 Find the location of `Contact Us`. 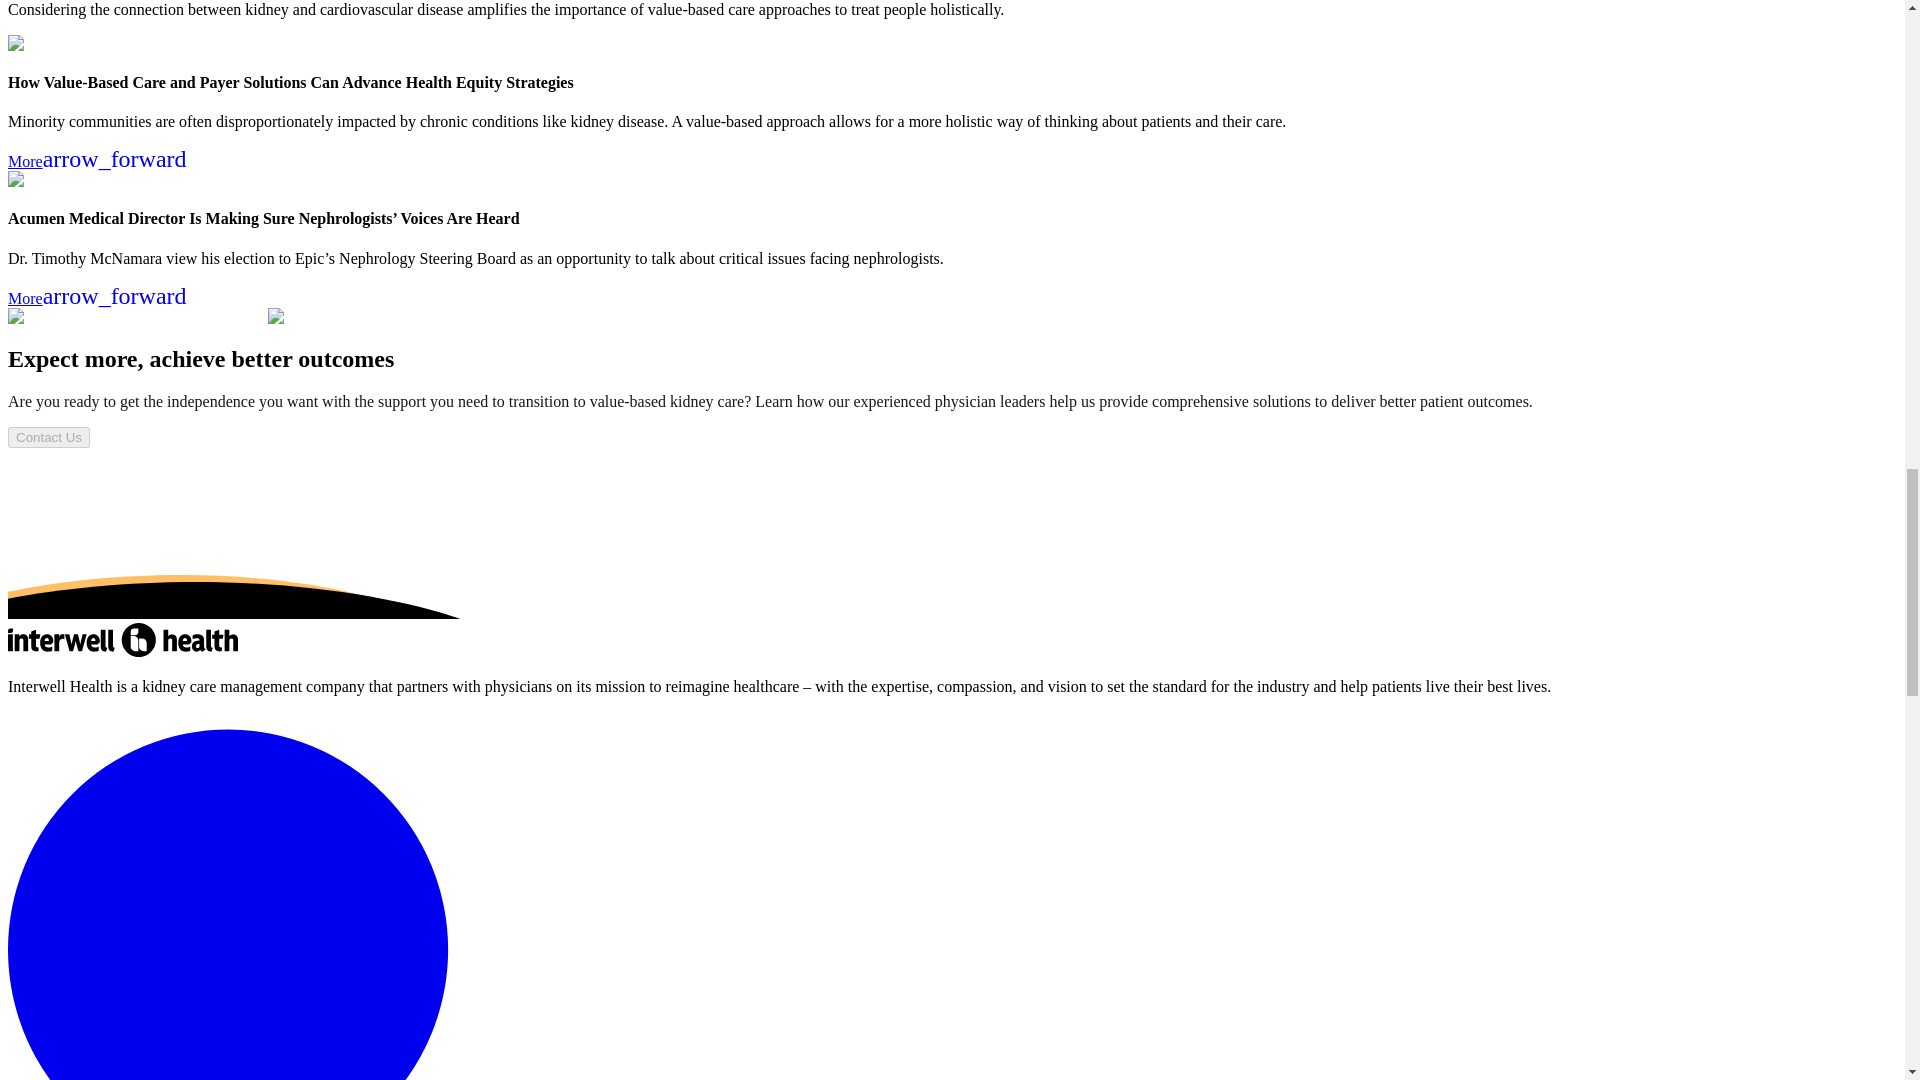

Contact Us is located at coordinates (48, 437).